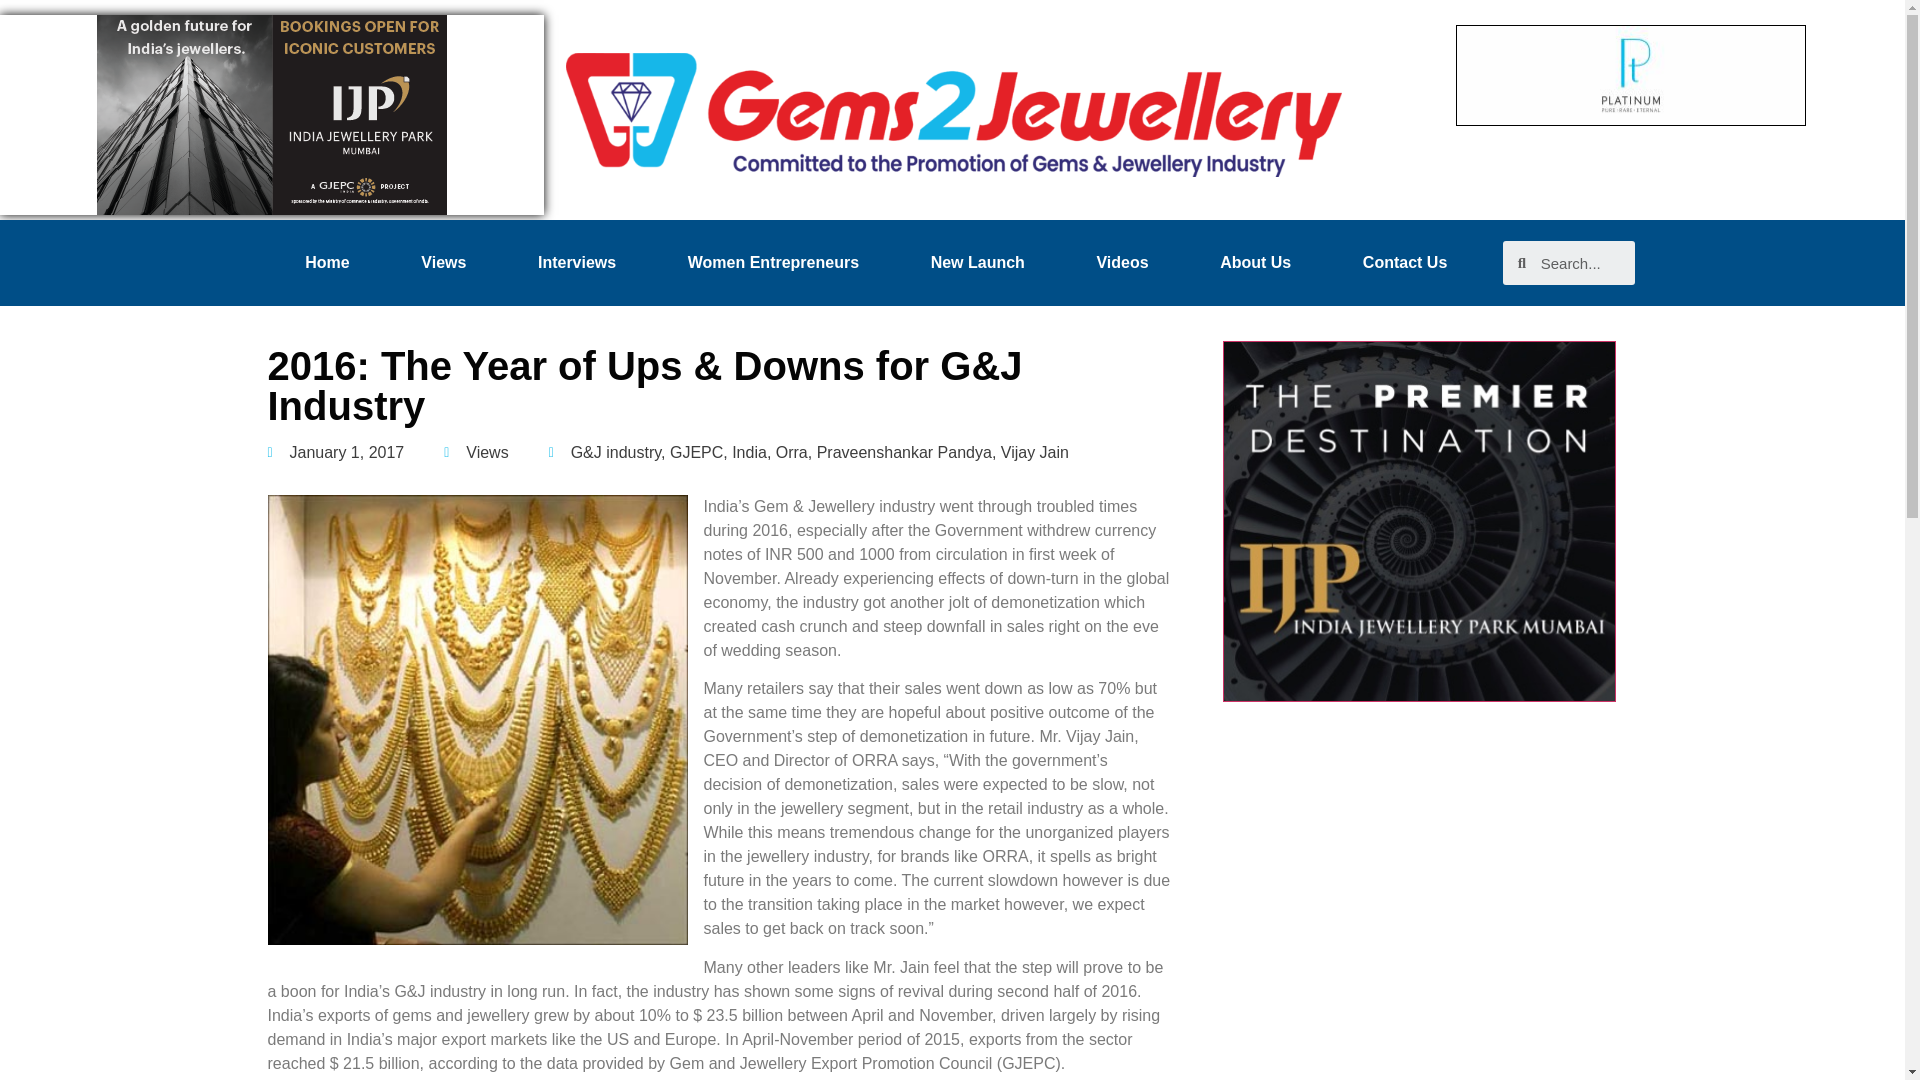  I want to click on Home, so click(328, 262).